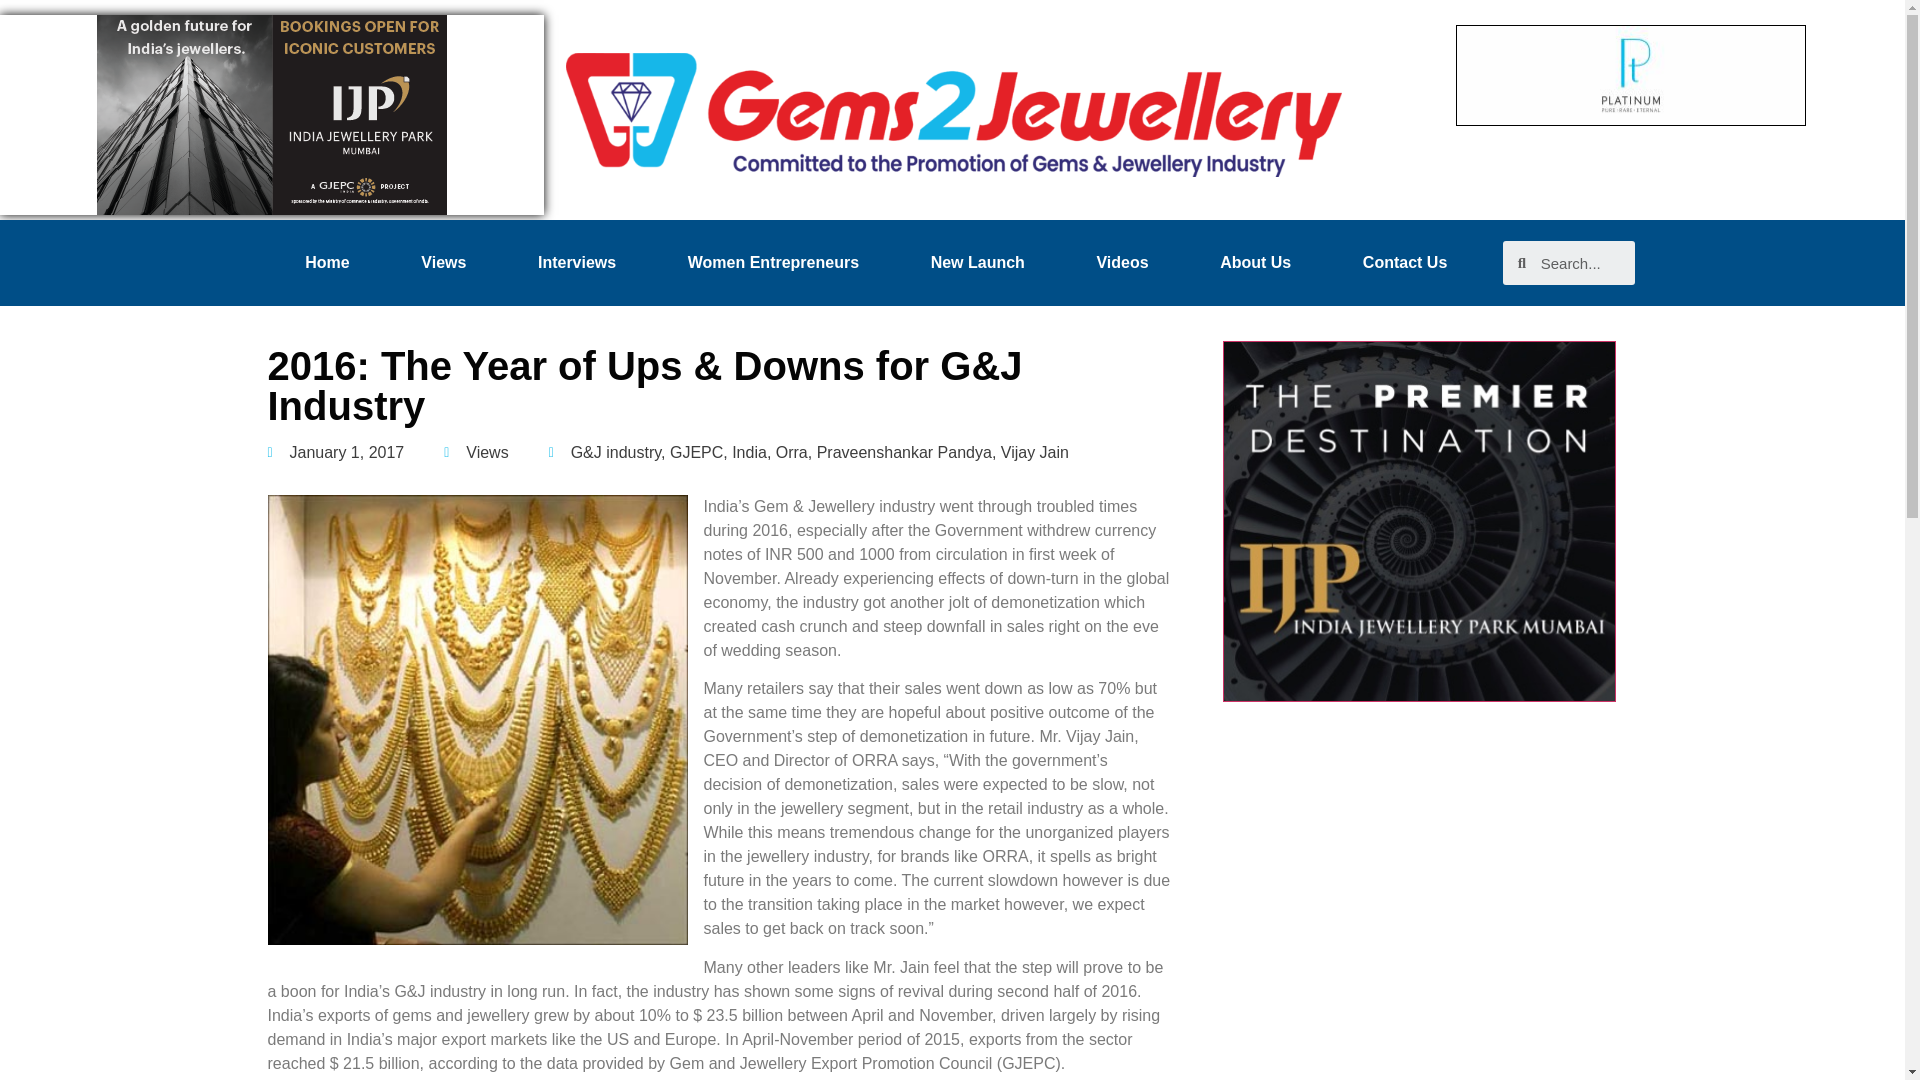  I want to click on Home, so click(328, 262).